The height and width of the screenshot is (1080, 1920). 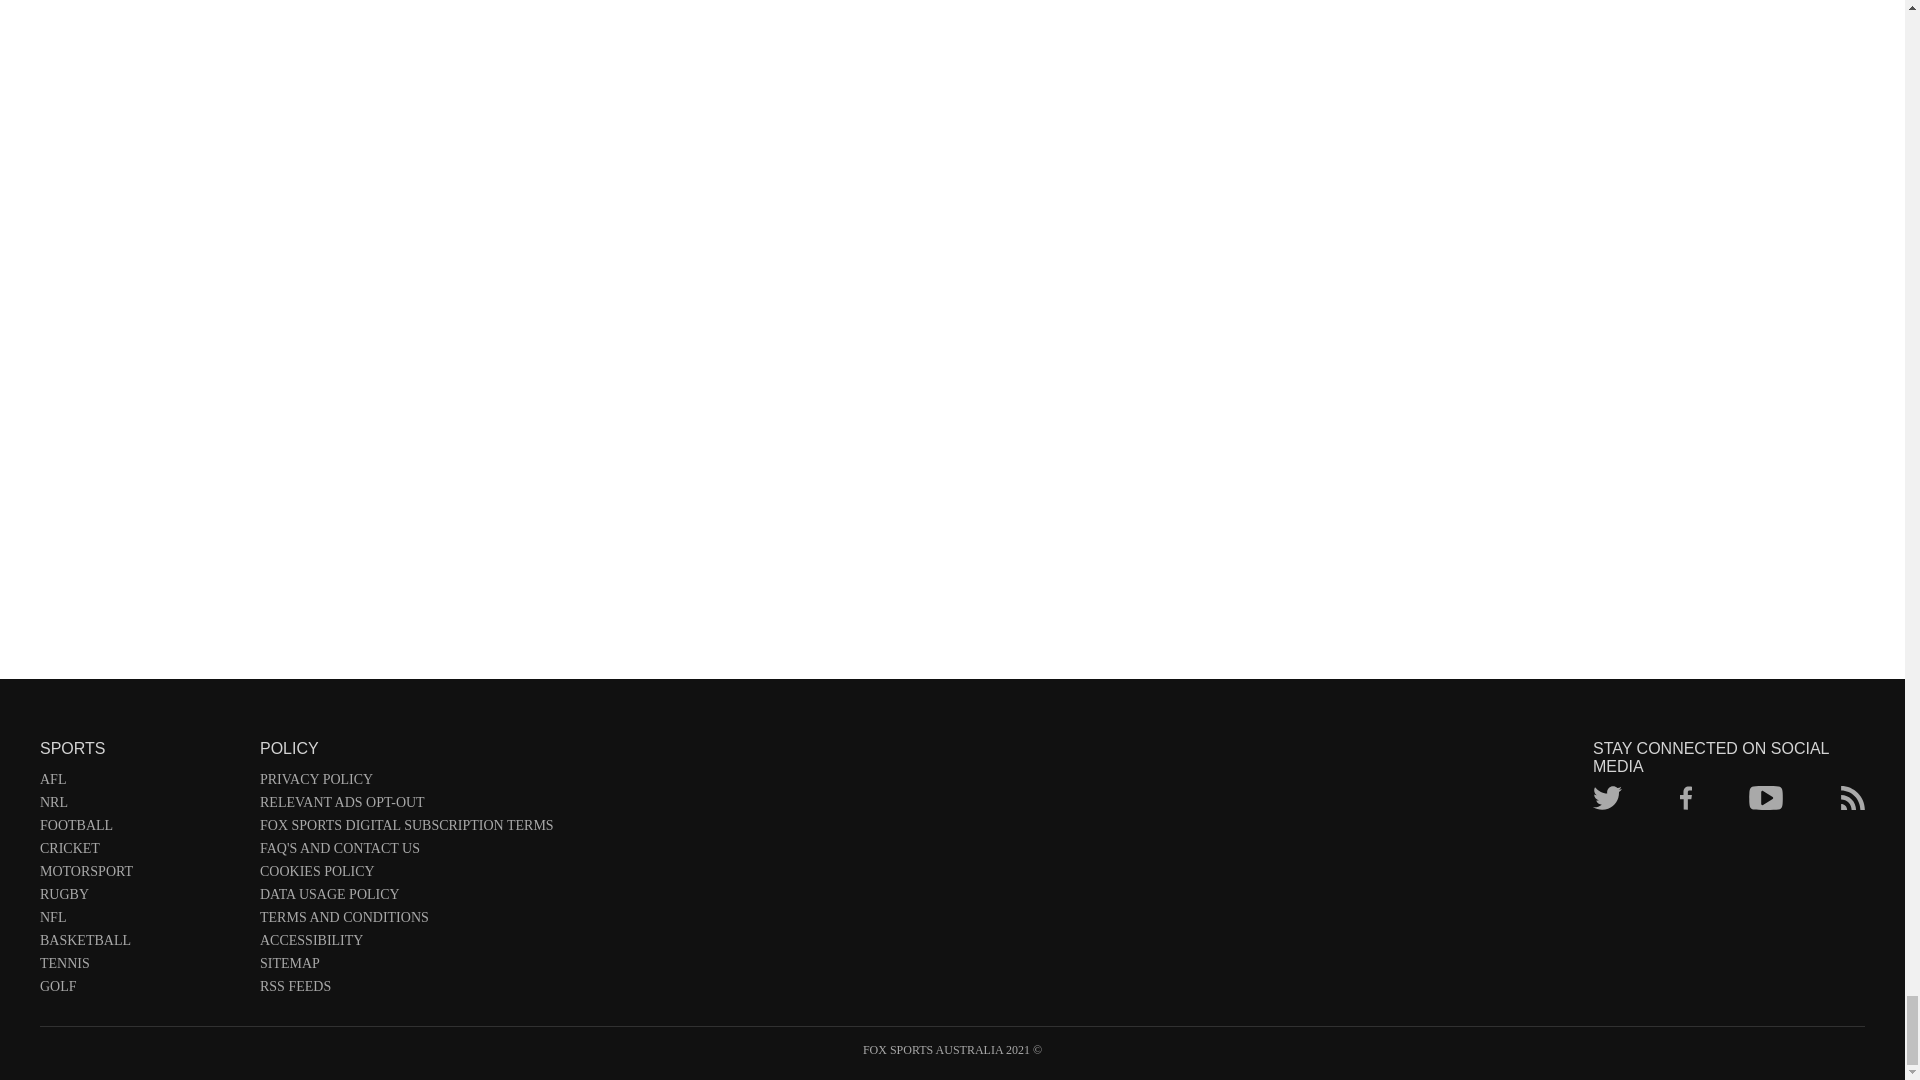 I want to click on GOLF, so click(x=140, y=990).